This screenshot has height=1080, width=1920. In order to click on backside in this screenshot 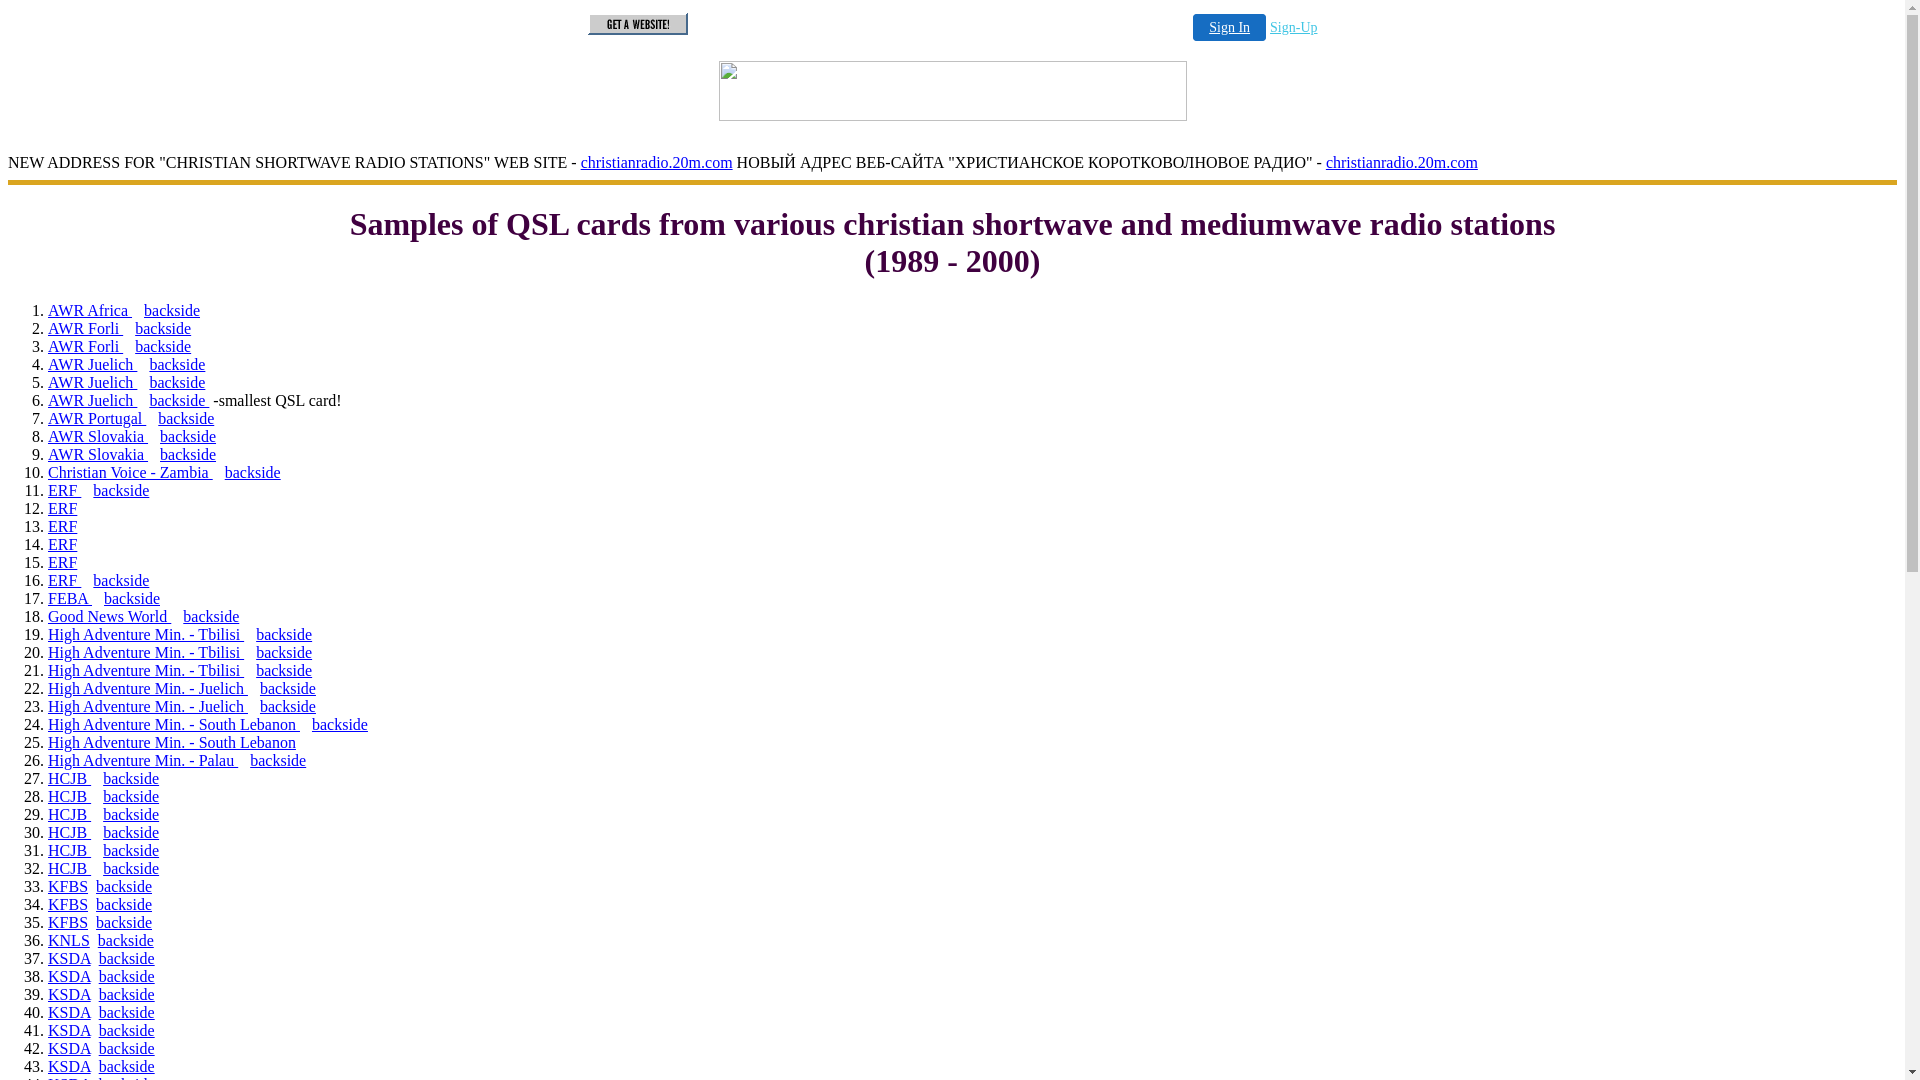, I will do `click(188, 436)`.